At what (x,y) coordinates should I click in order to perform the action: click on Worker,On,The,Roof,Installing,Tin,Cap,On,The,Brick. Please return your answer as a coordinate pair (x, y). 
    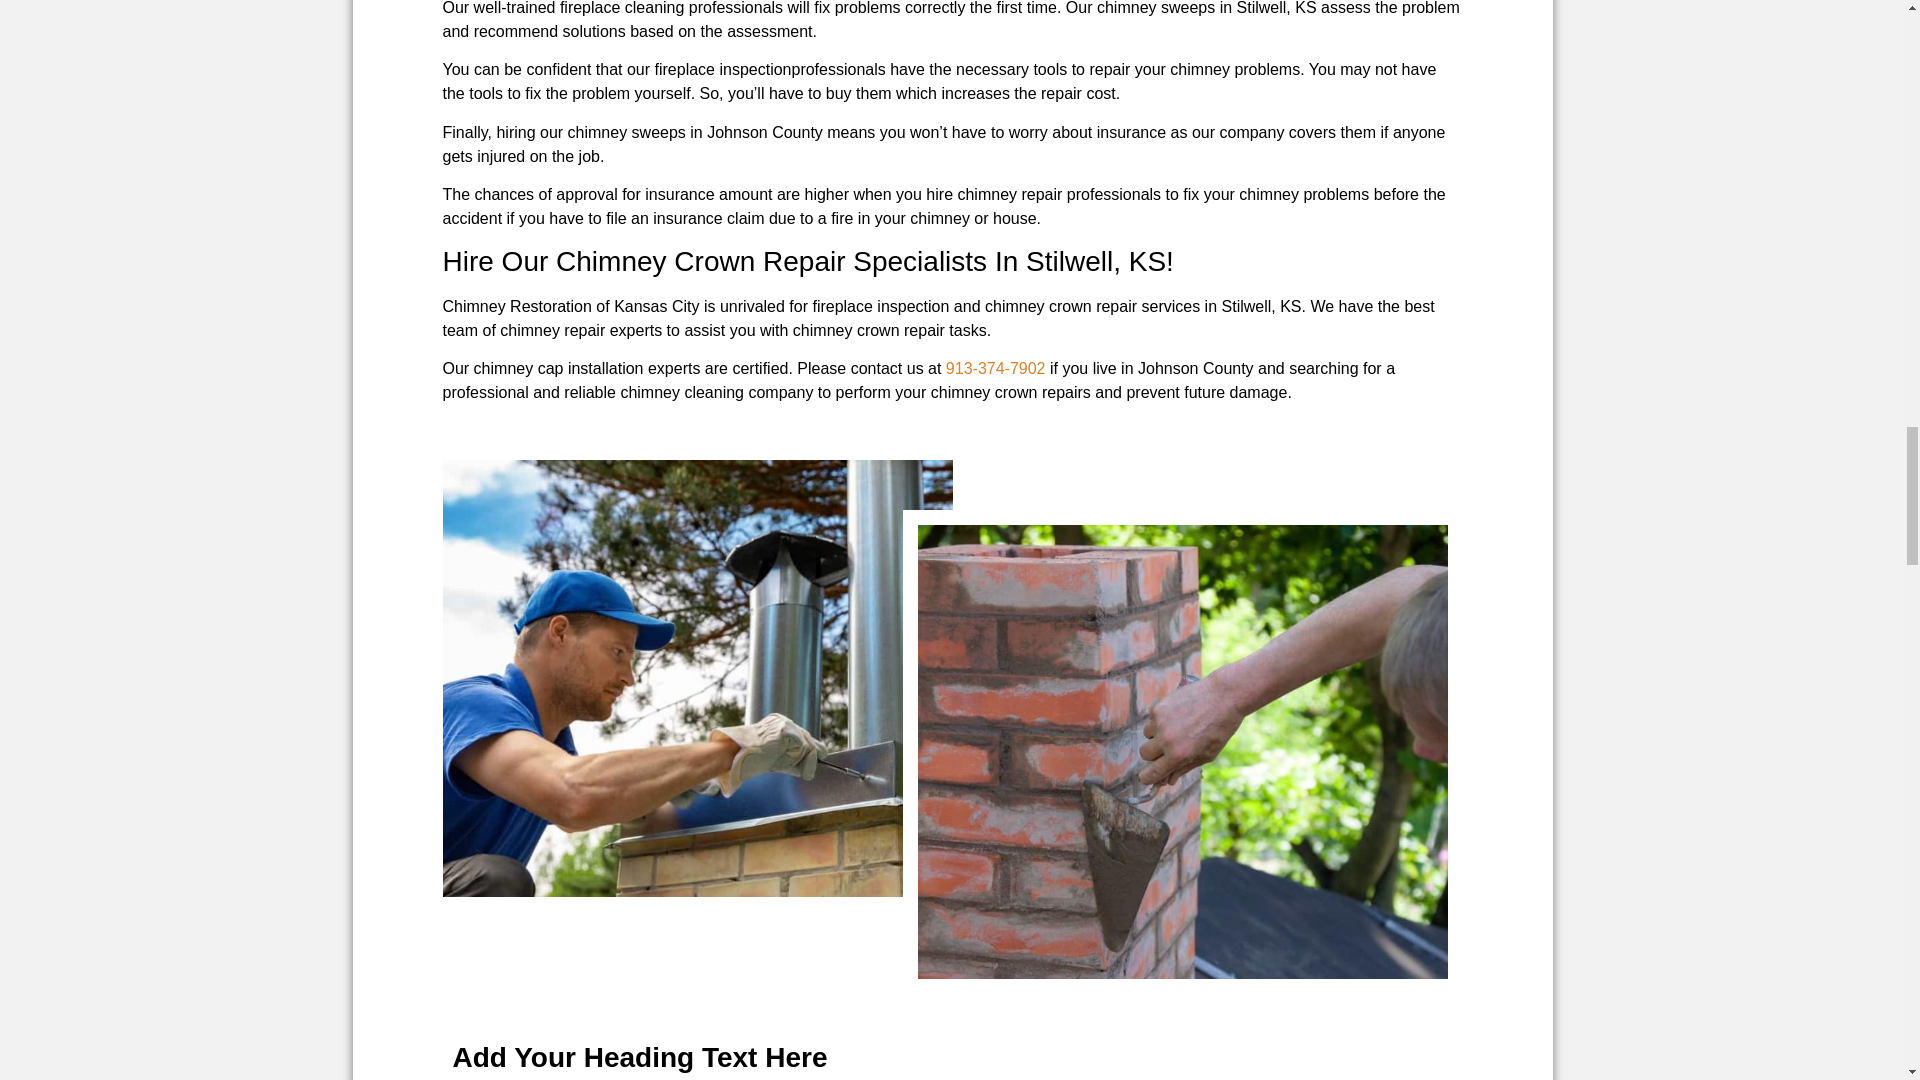
    Looking at the image, I should click on (696, 678).